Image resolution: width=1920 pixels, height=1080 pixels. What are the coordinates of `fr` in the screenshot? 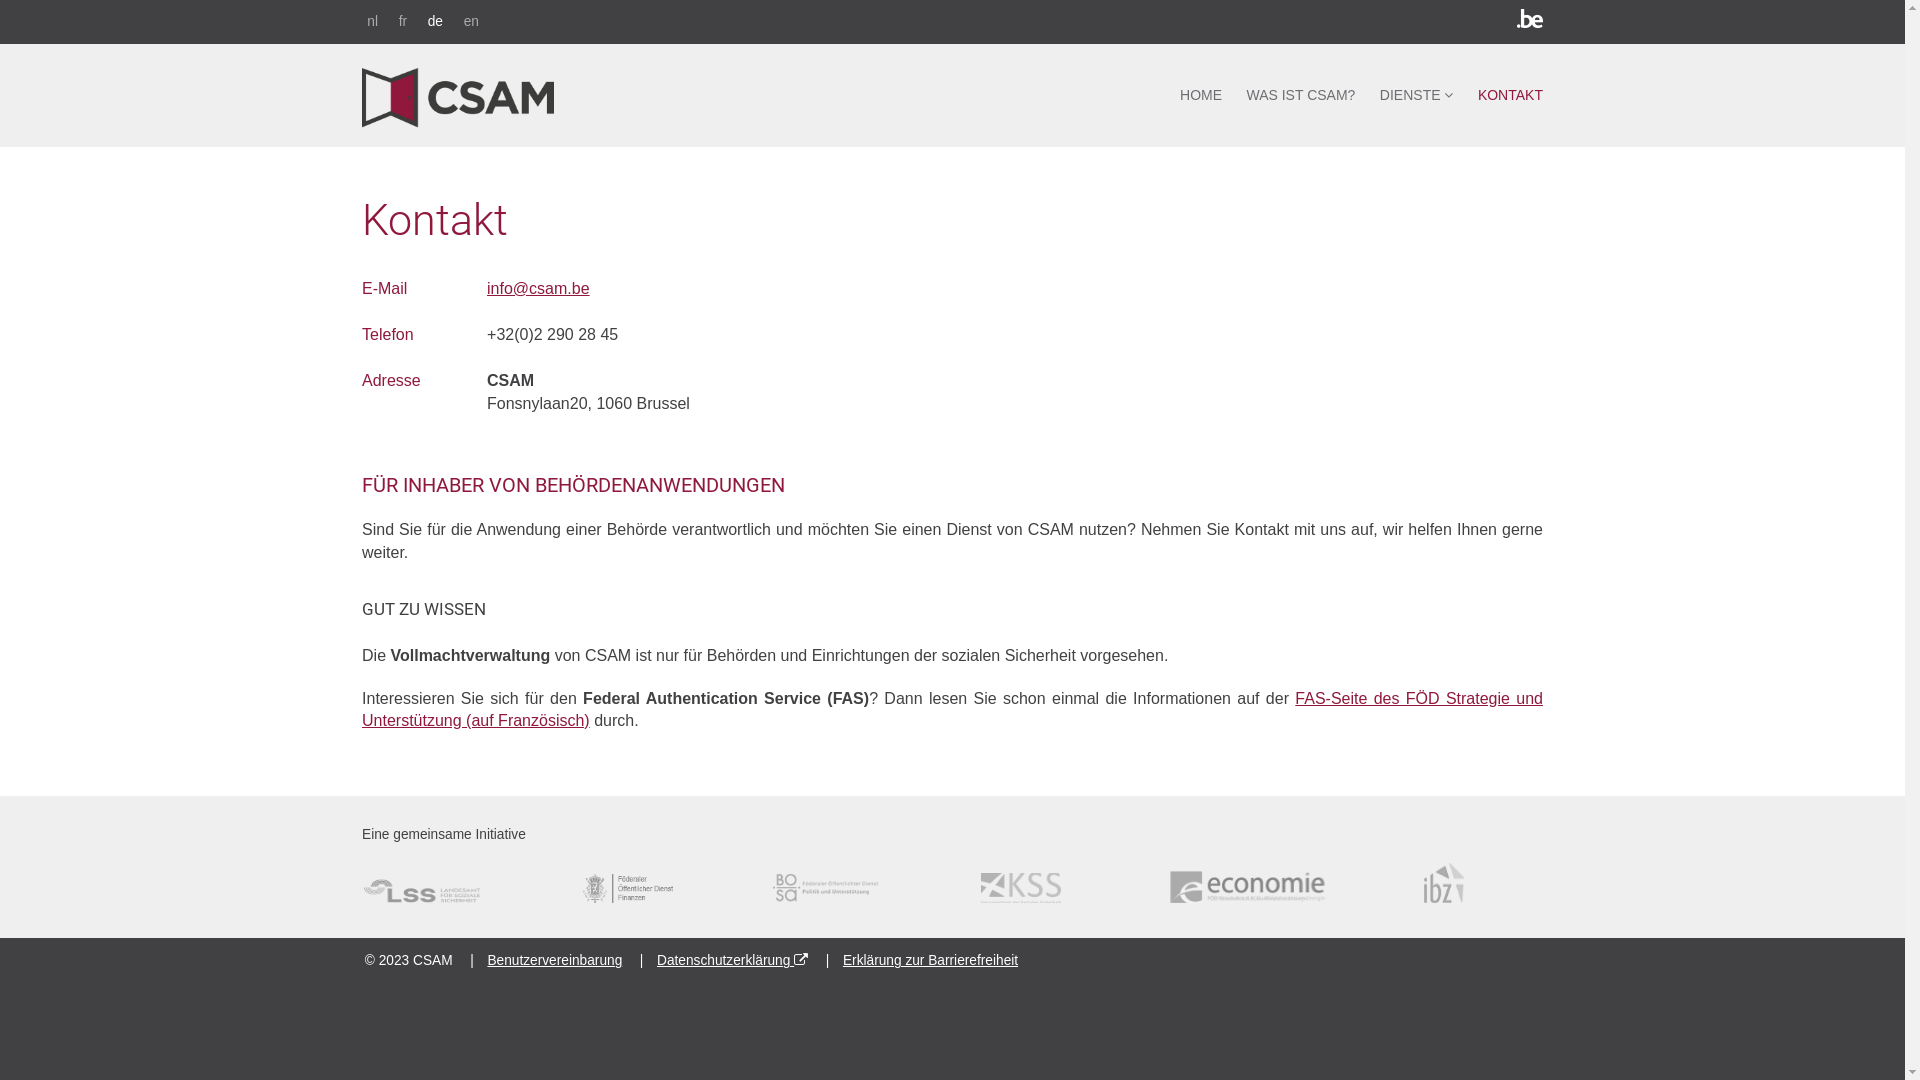 It's located at (402, 22).